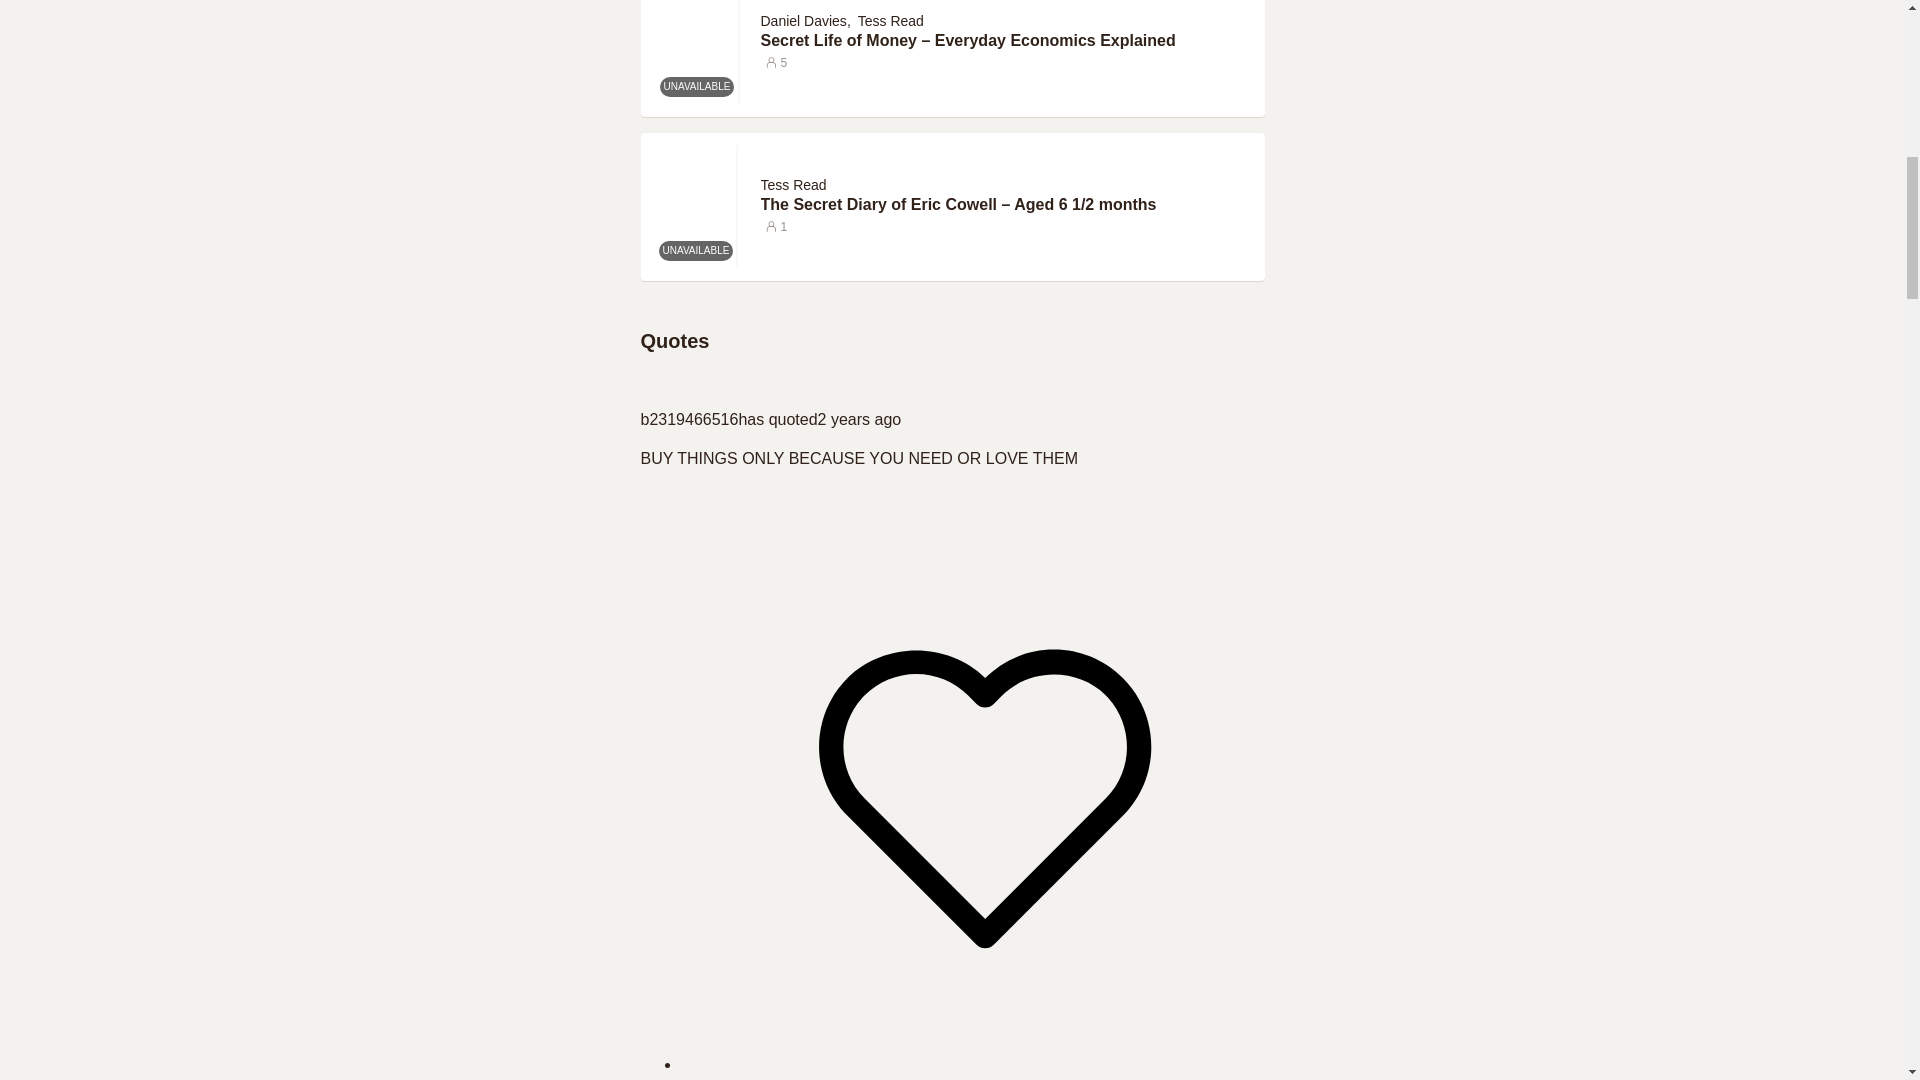  I want to click on Daniel Davies, so click(803, 20).